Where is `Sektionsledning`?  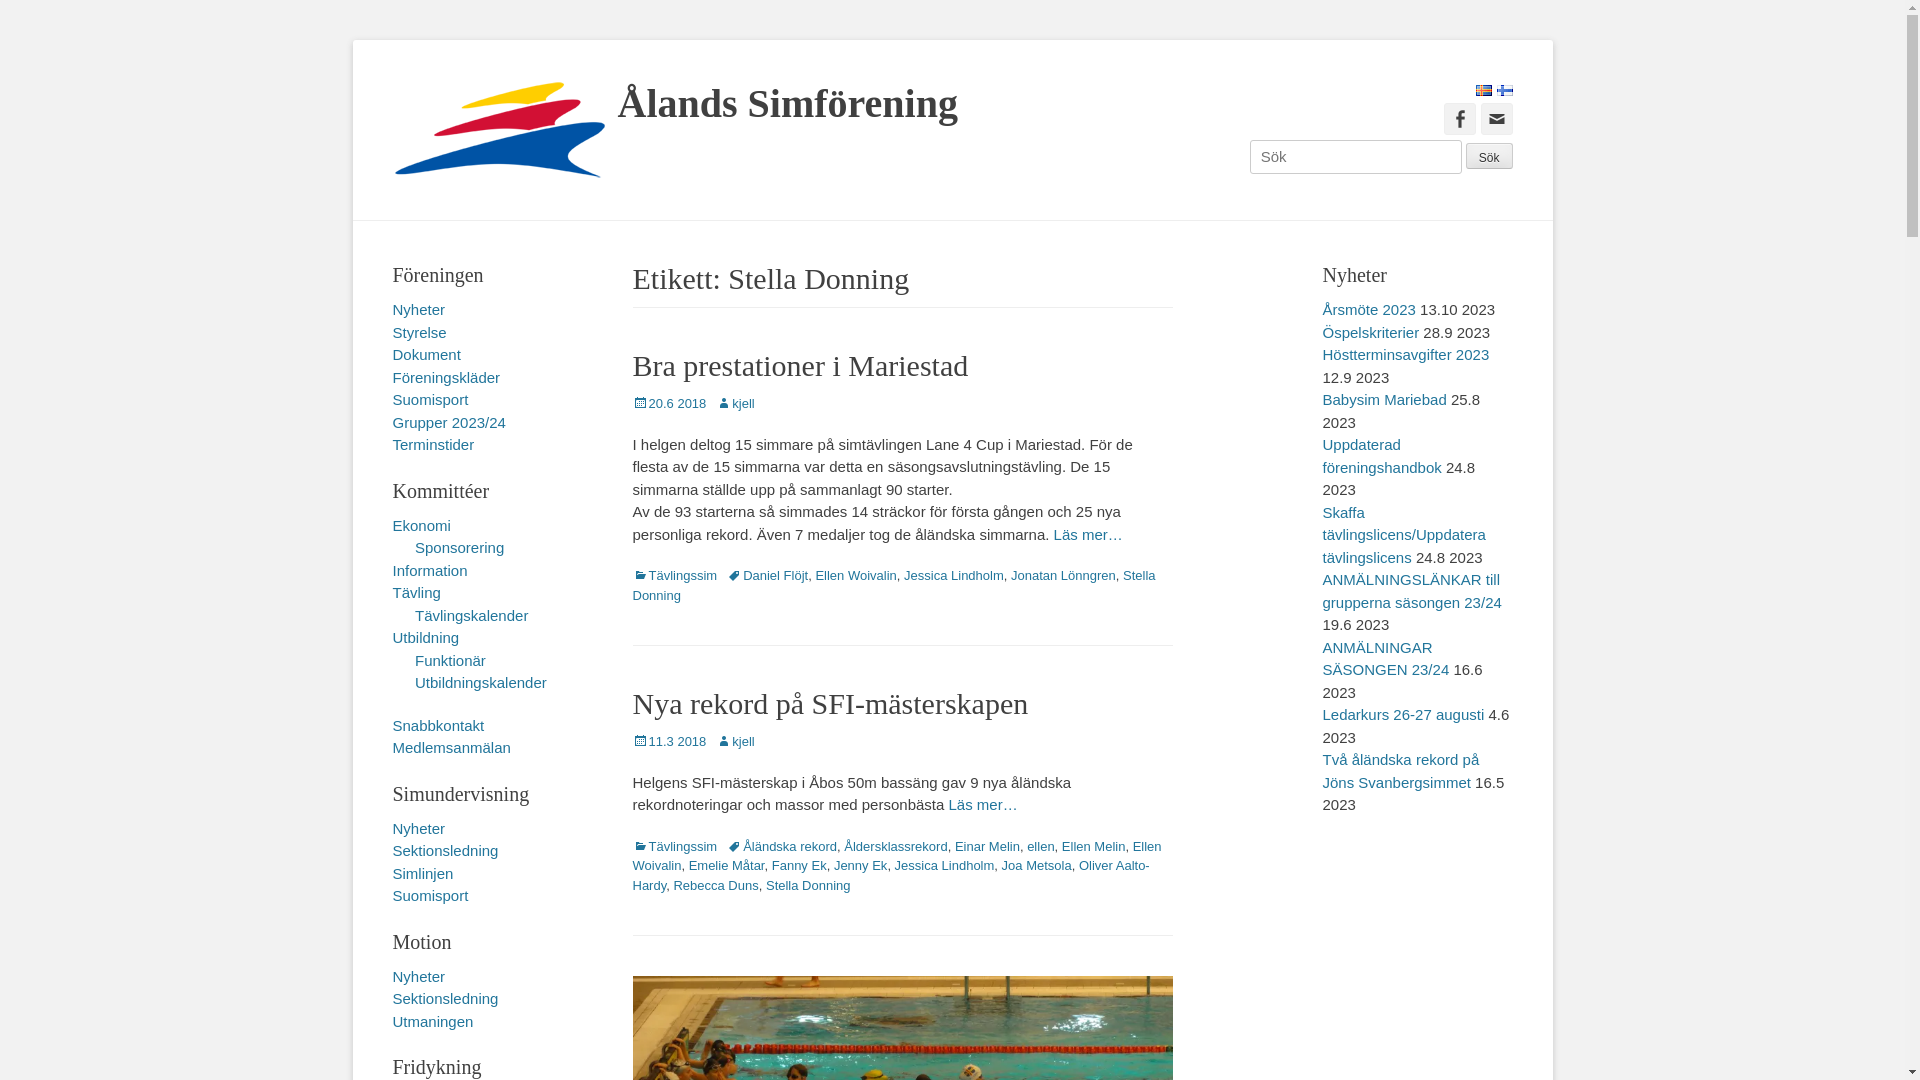 Sektionsledning is located at coordinates (445, 850).